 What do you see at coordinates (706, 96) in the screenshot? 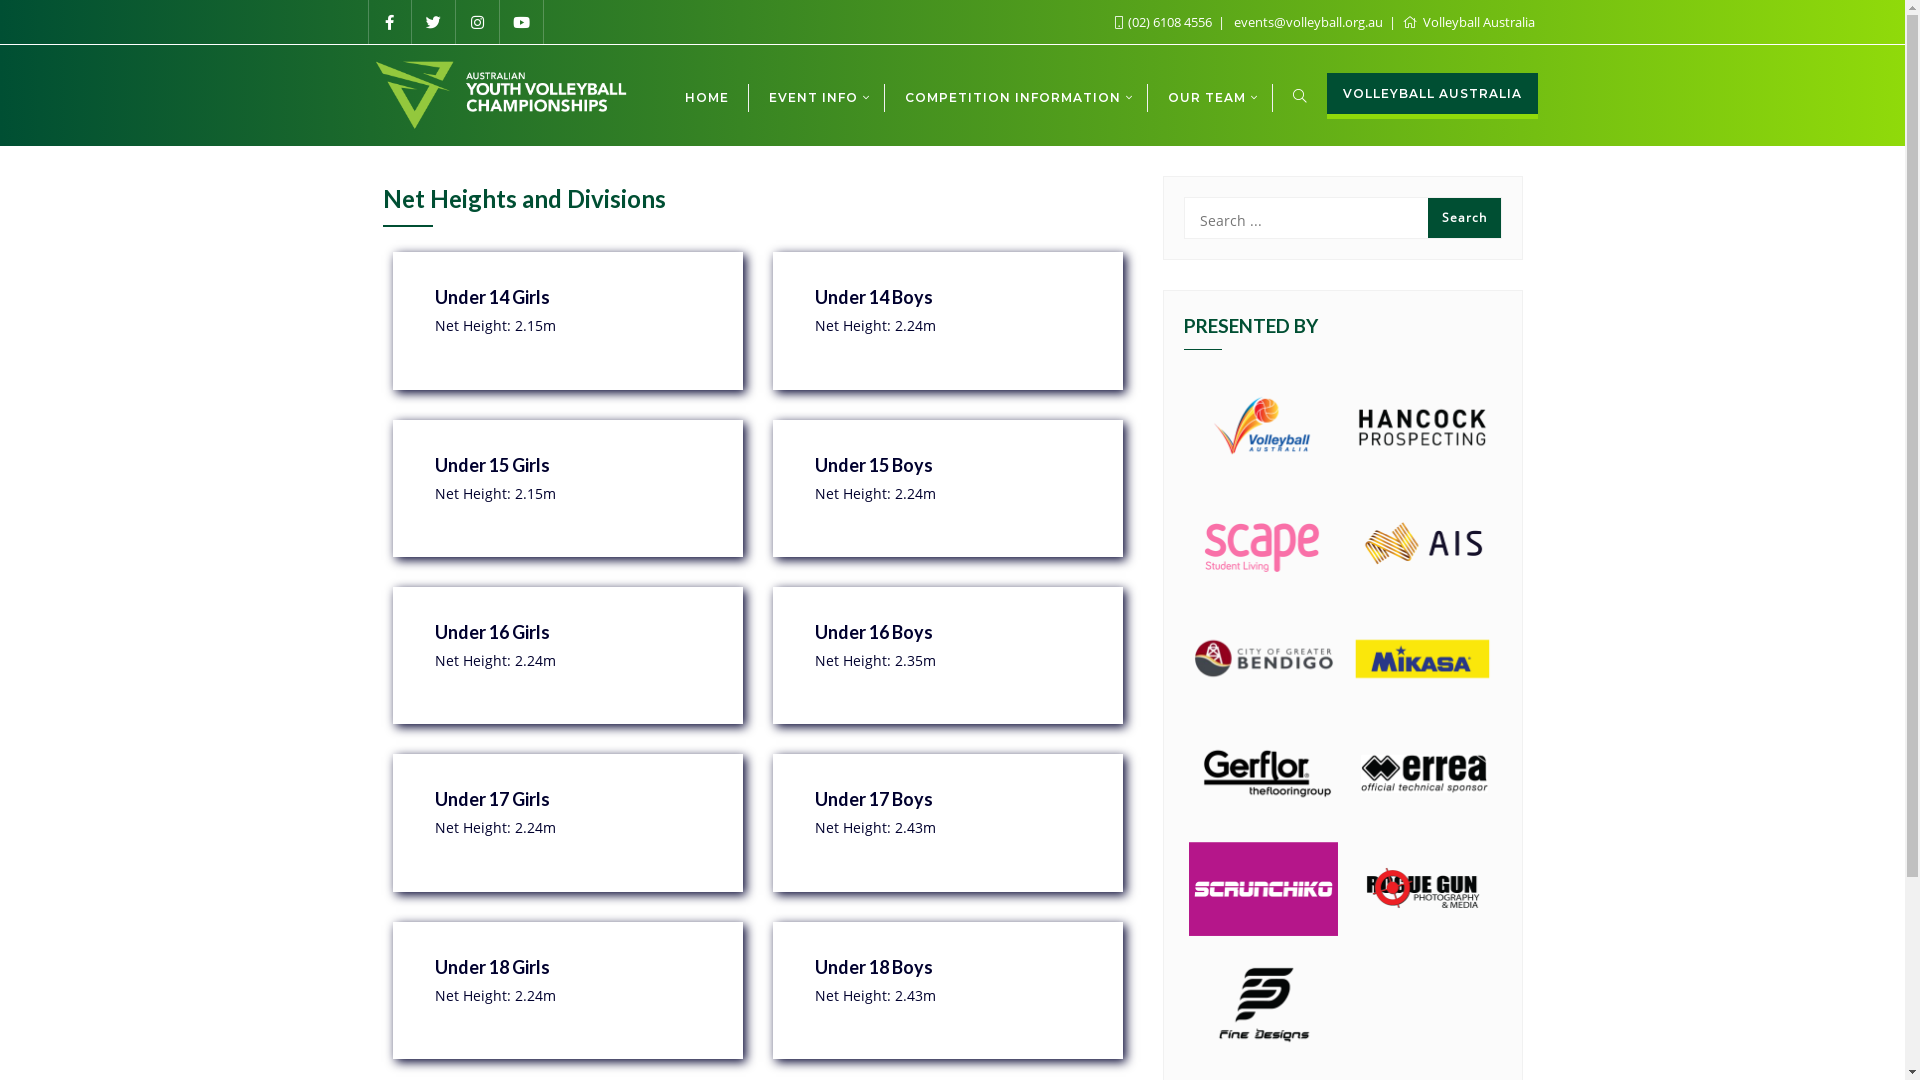
I see `HOME` at bounding box center [706, 96].